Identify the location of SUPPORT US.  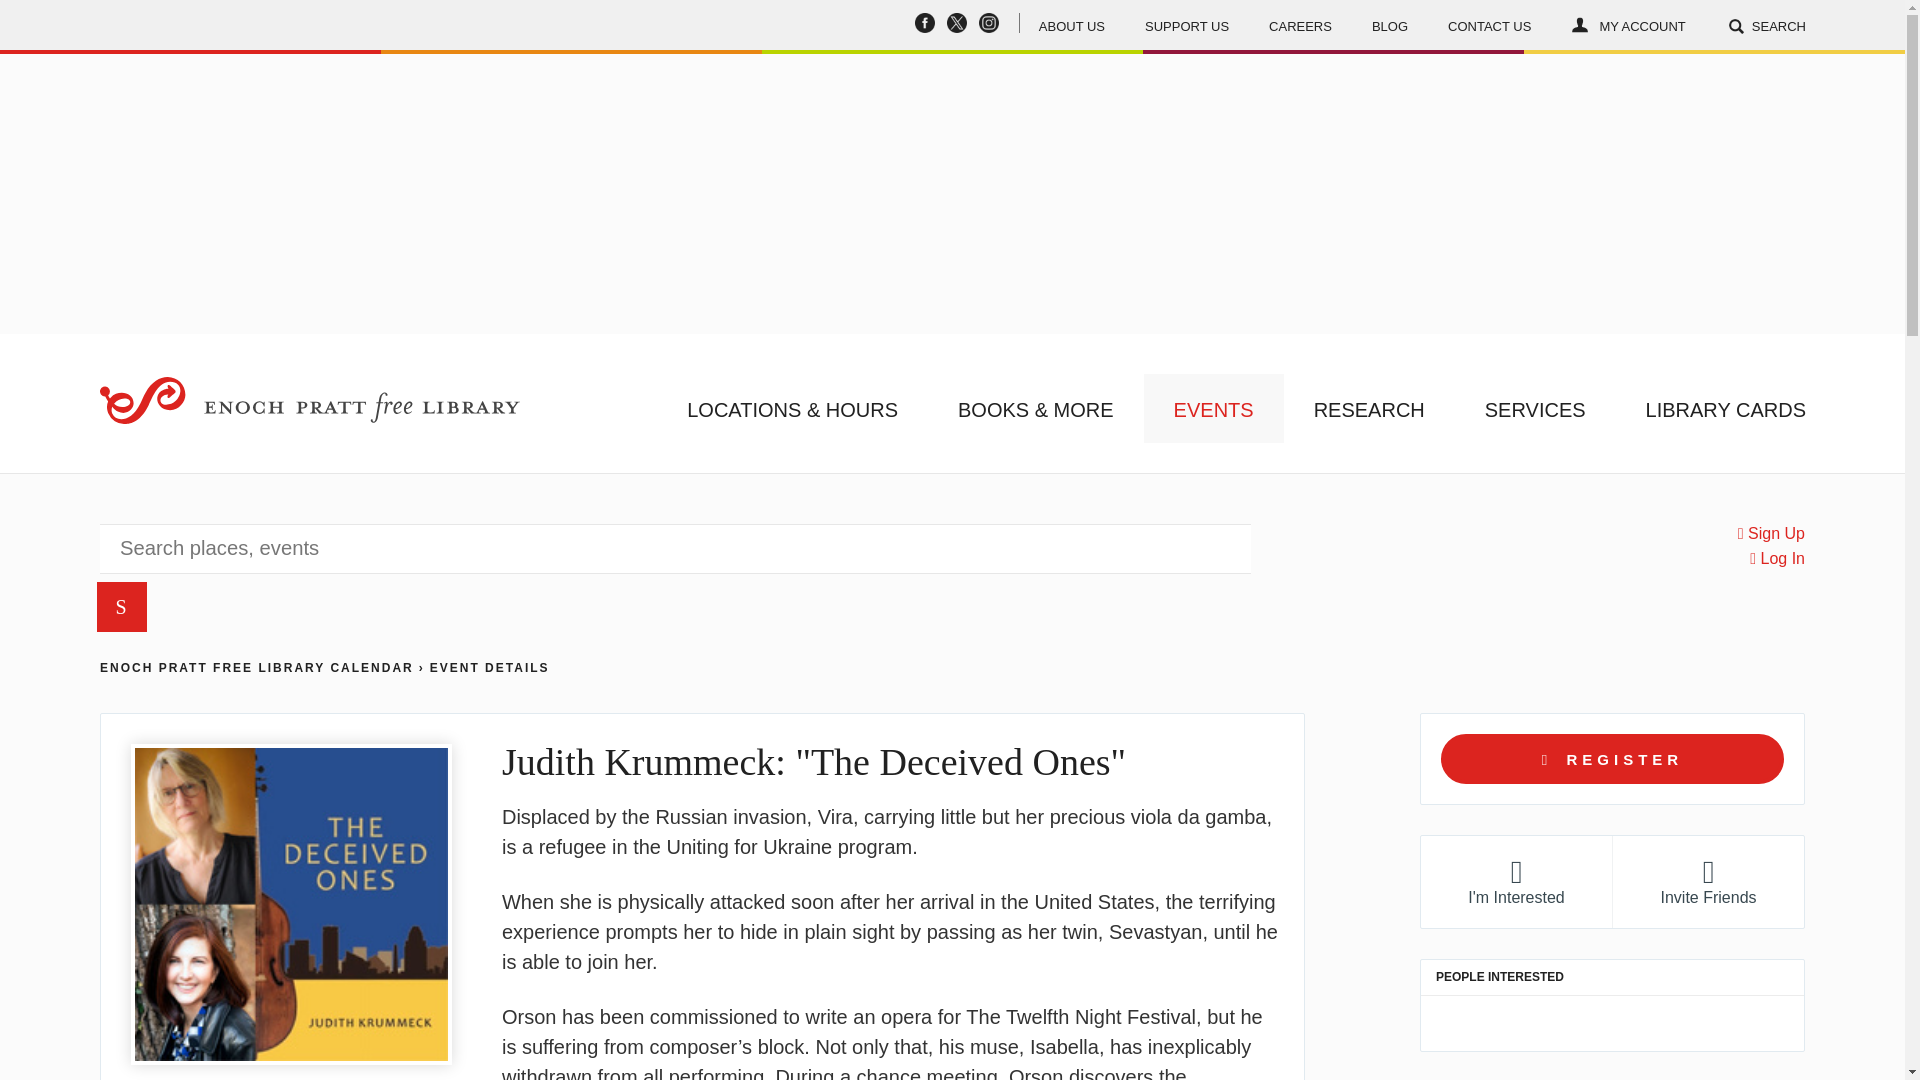
(1187, 24).